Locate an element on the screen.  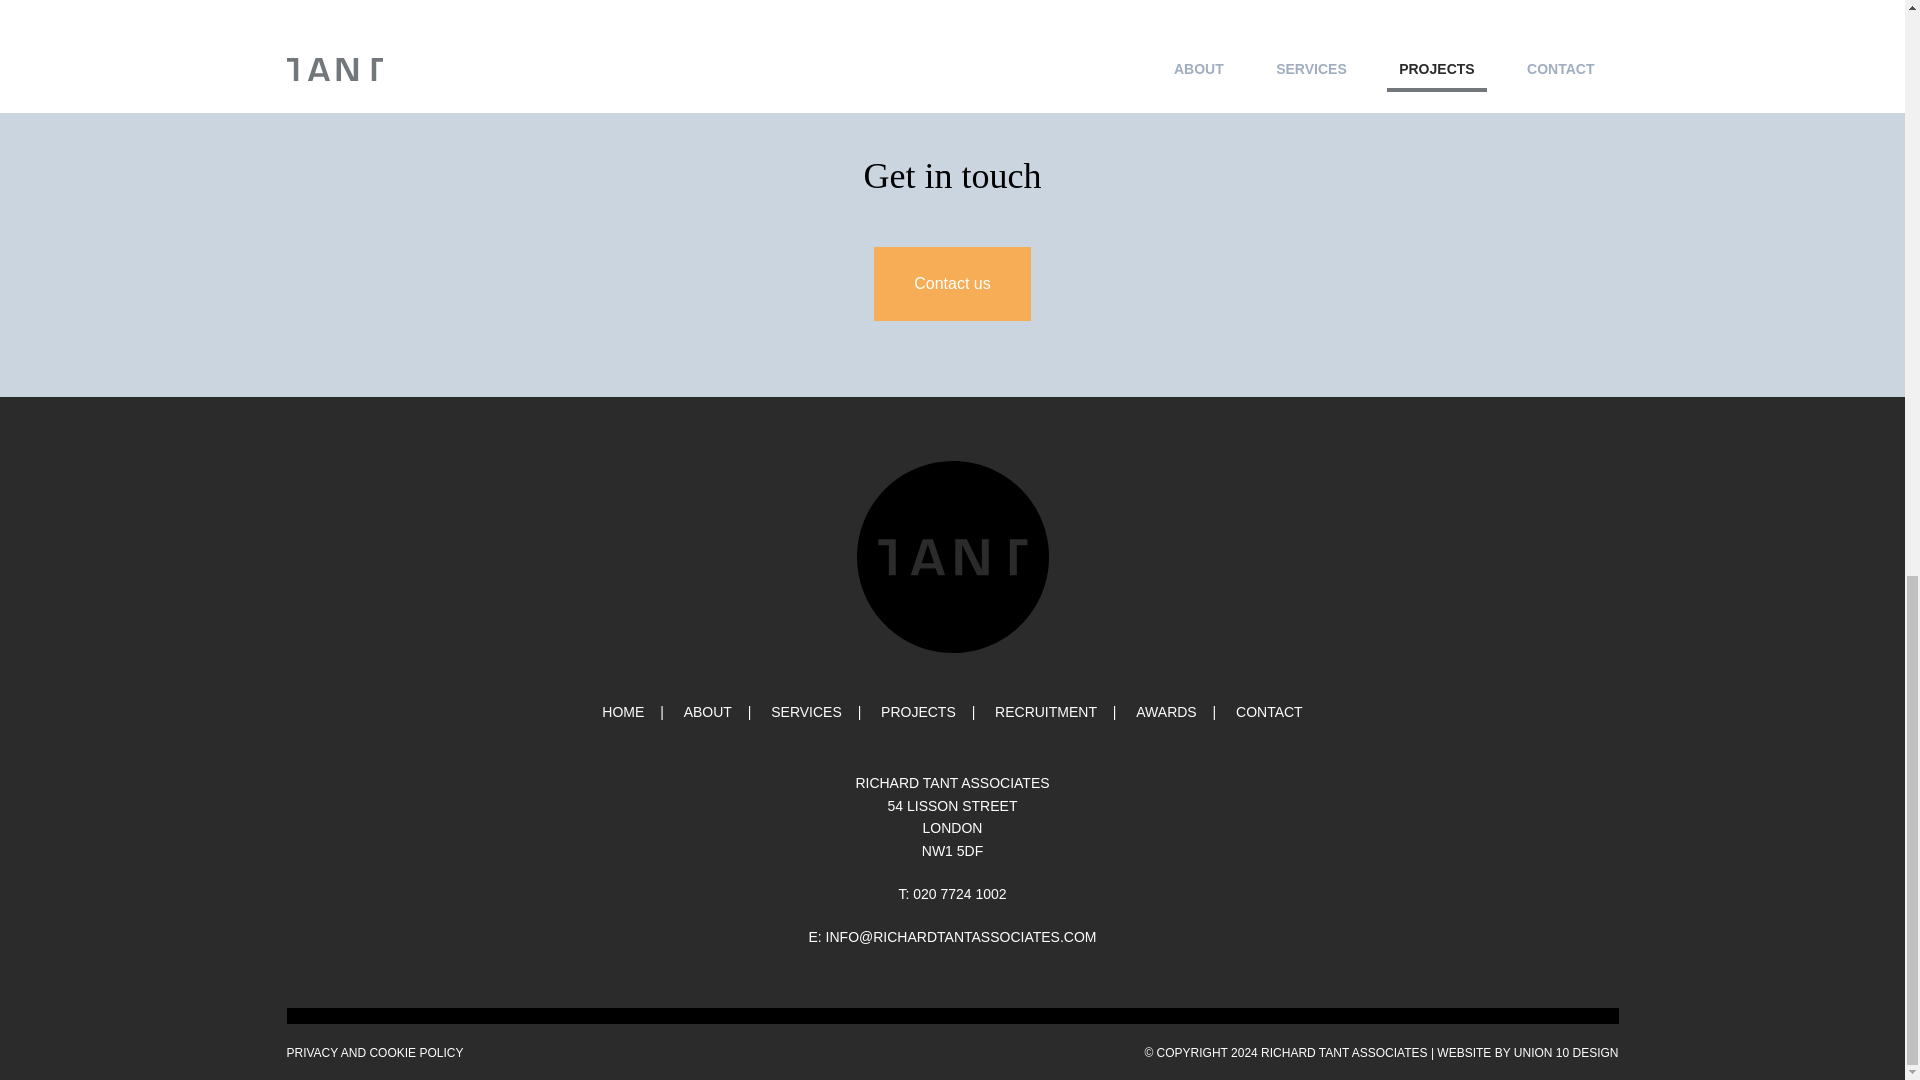
020 7724 1002 is located at coordinates (1045, 712).